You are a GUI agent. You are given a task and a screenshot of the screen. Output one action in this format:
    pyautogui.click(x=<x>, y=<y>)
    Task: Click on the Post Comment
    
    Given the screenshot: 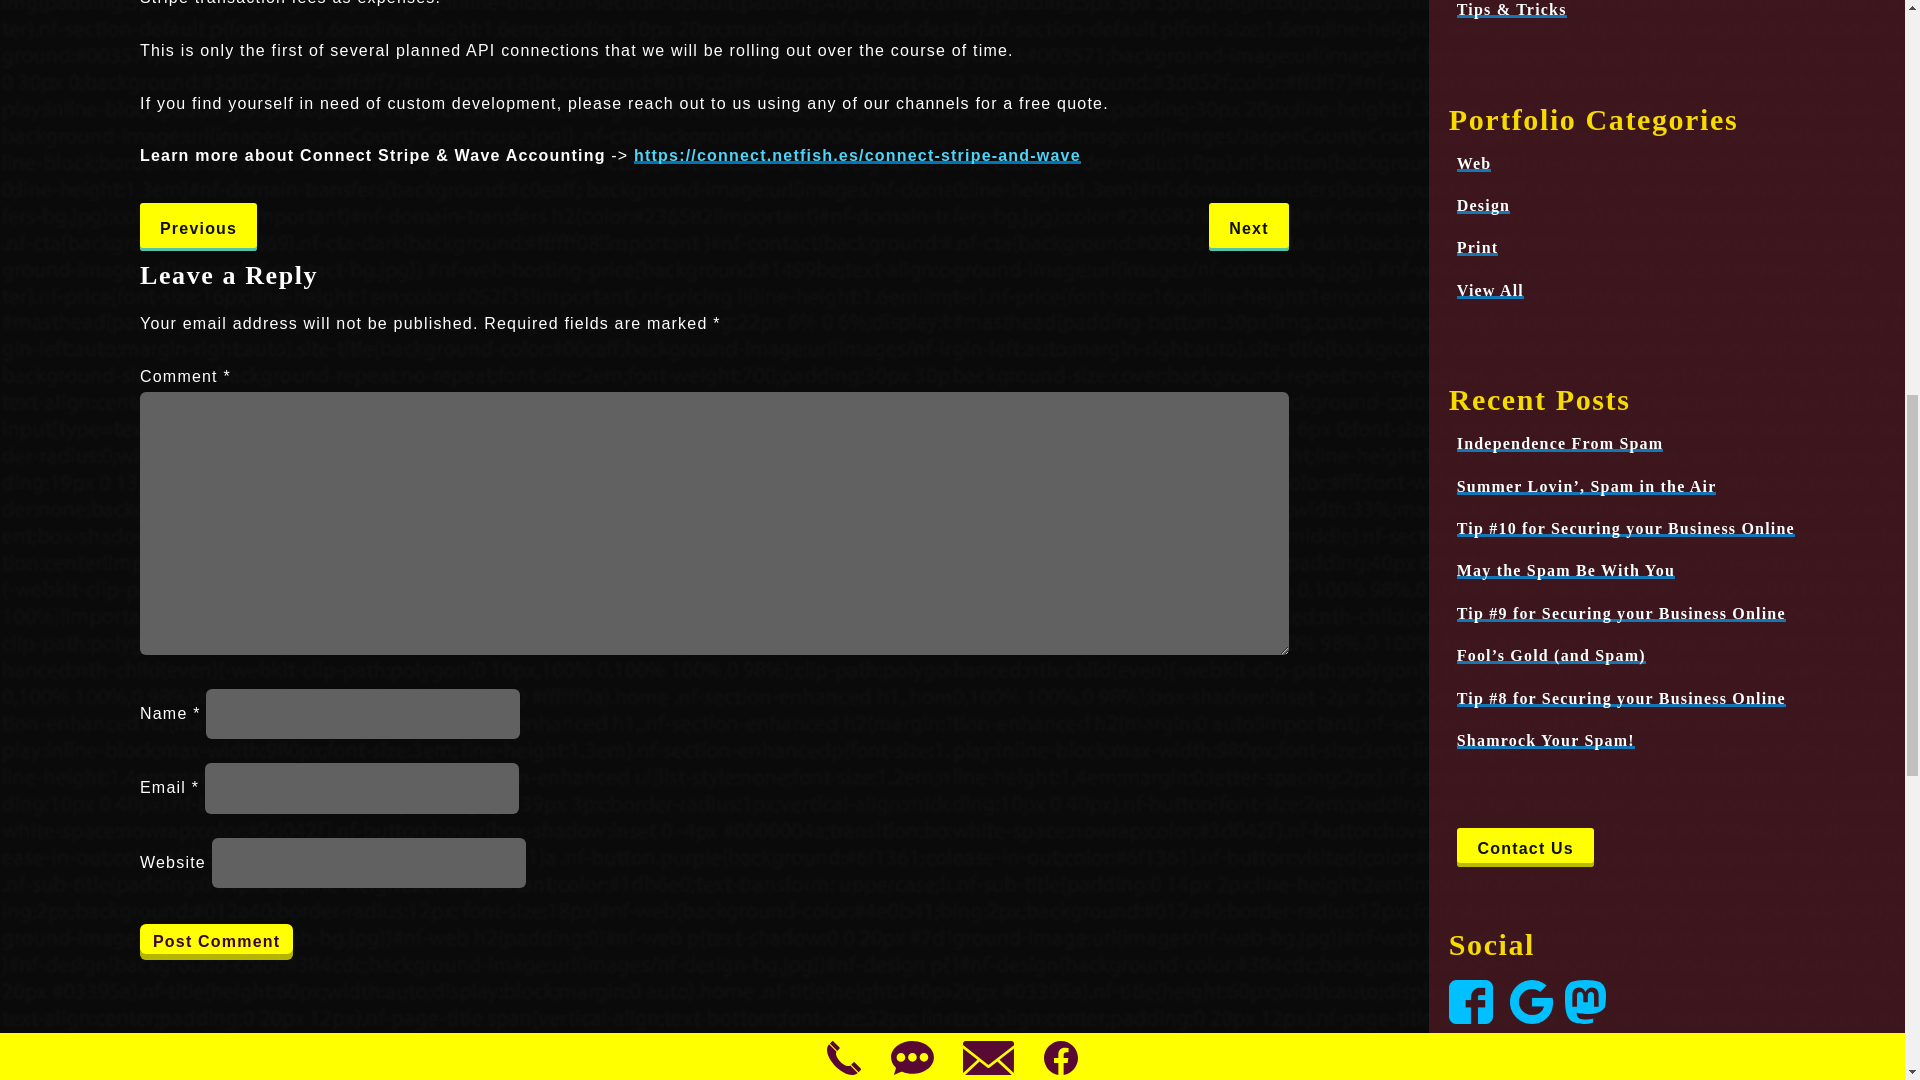 What is the action you would take?
    pyautogui.click(x=216, y=942)
    